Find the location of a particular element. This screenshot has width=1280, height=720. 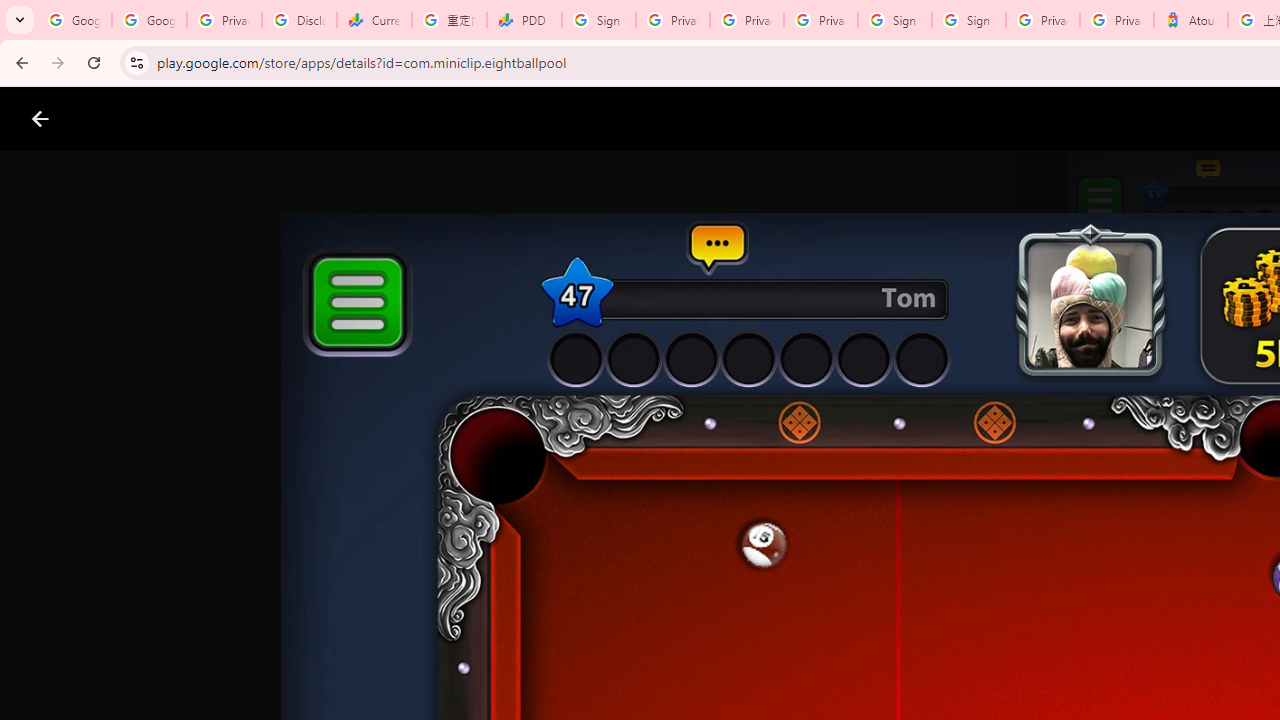

Google Workspace Admin Community is located at coordinates (74, 20).